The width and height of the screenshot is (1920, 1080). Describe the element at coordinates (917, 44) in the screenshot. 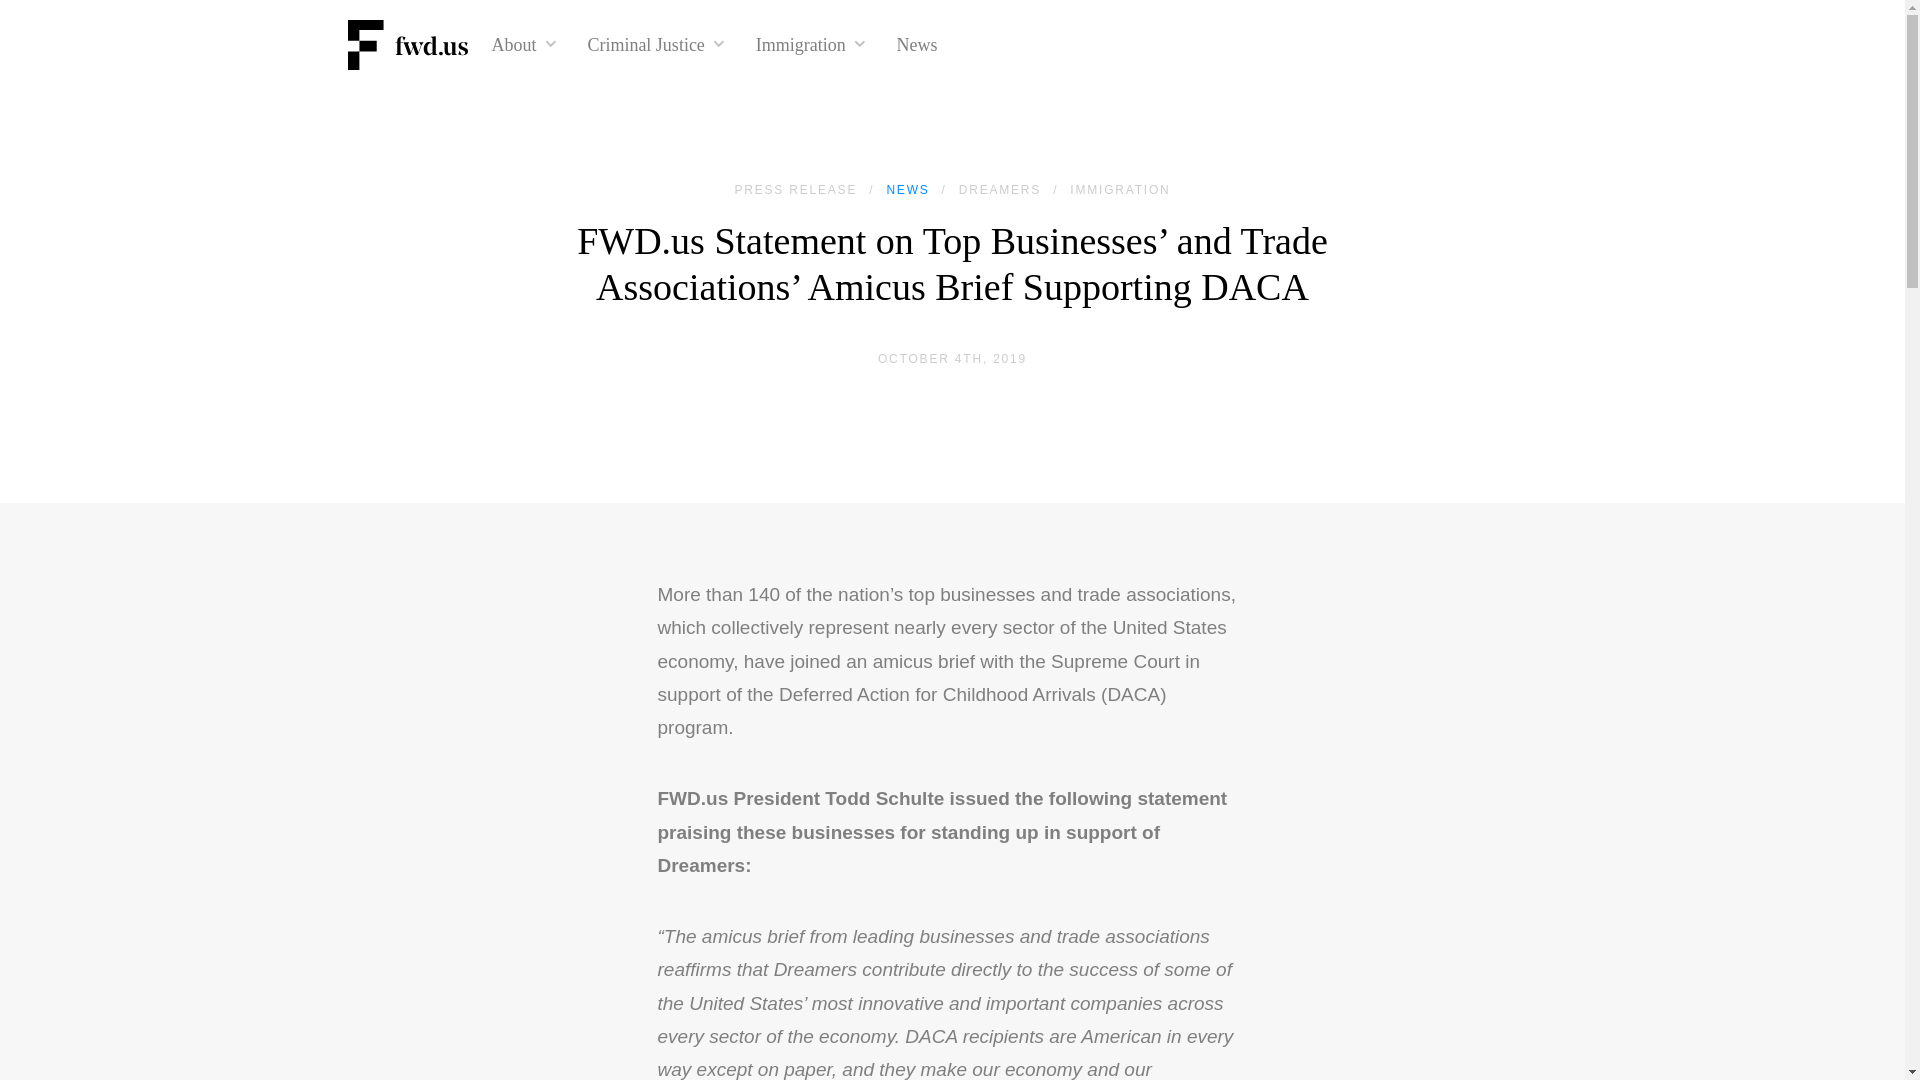

I see `News` at that location.